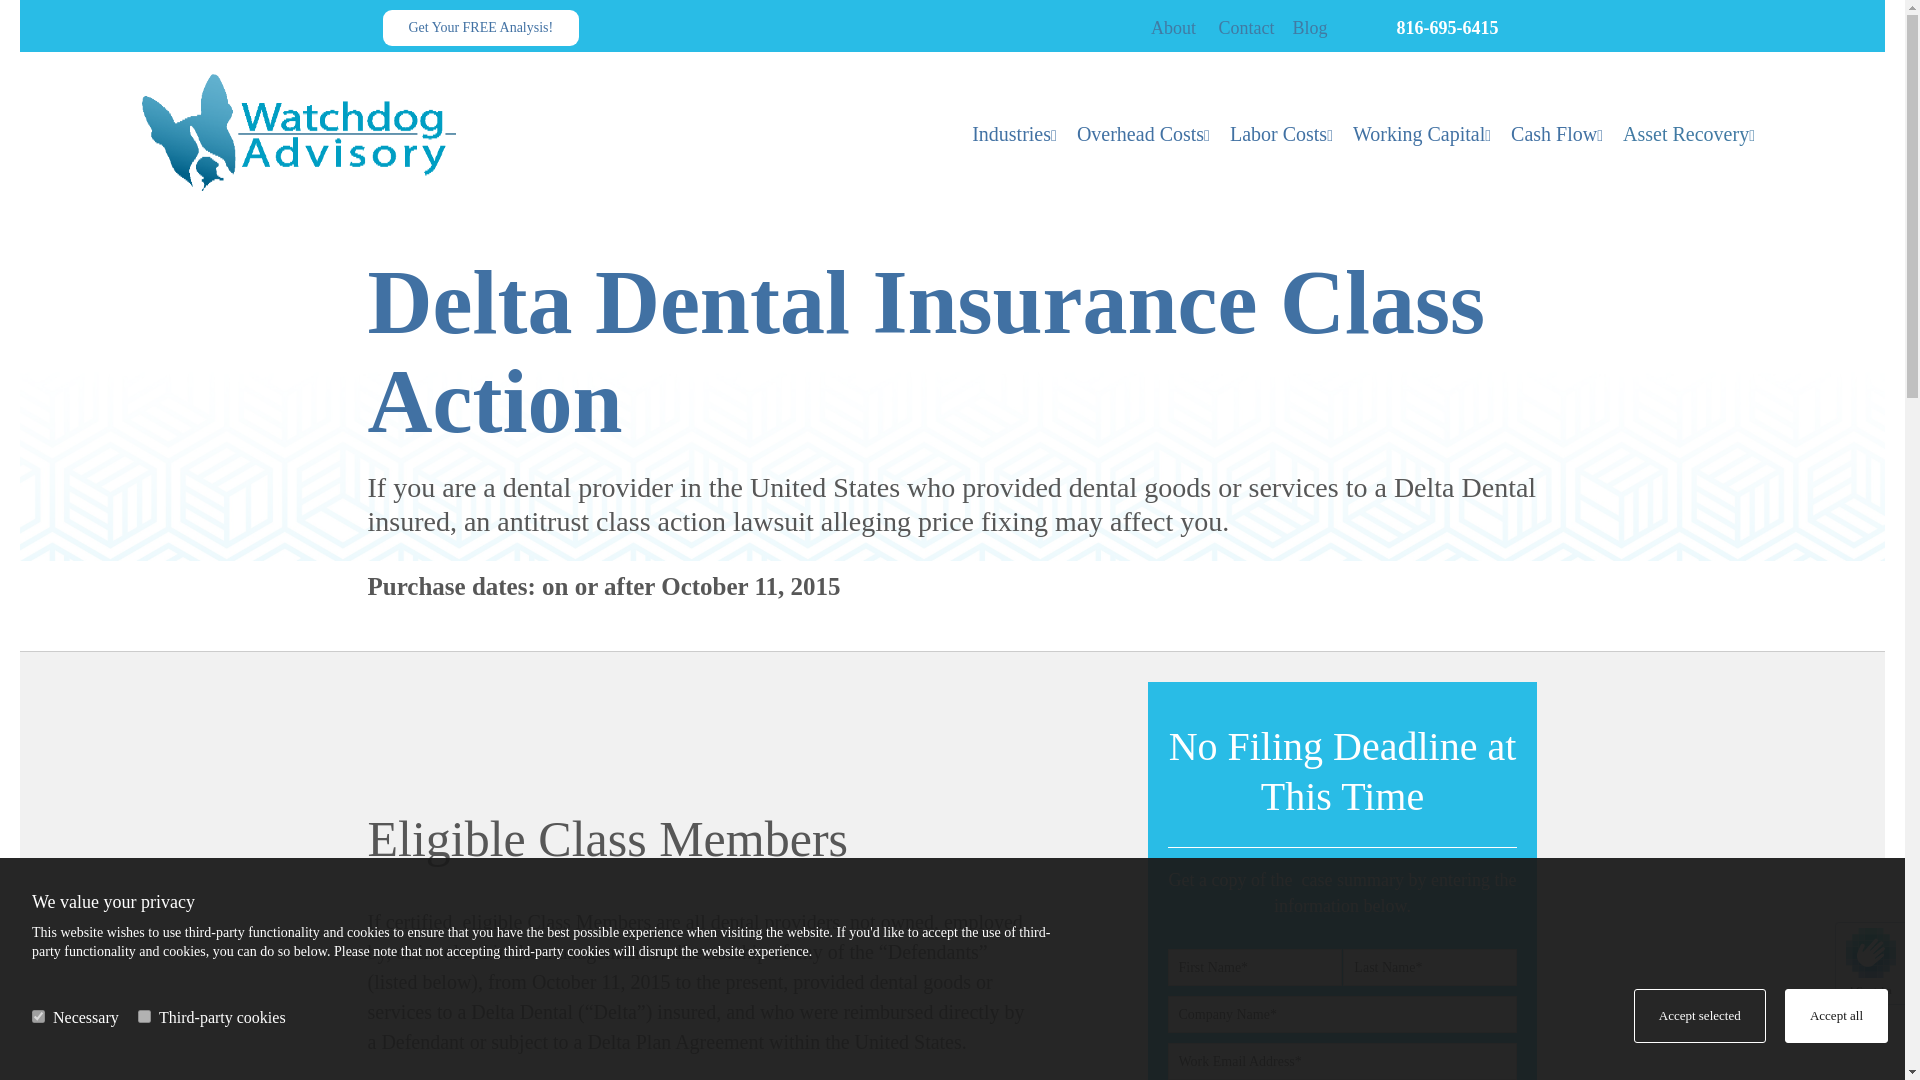 The height and width of the screenshot is (1080, 1920). Describe the element at coordinates (1700, 1016) in the screenshot. I see `Accept selected` at that location.